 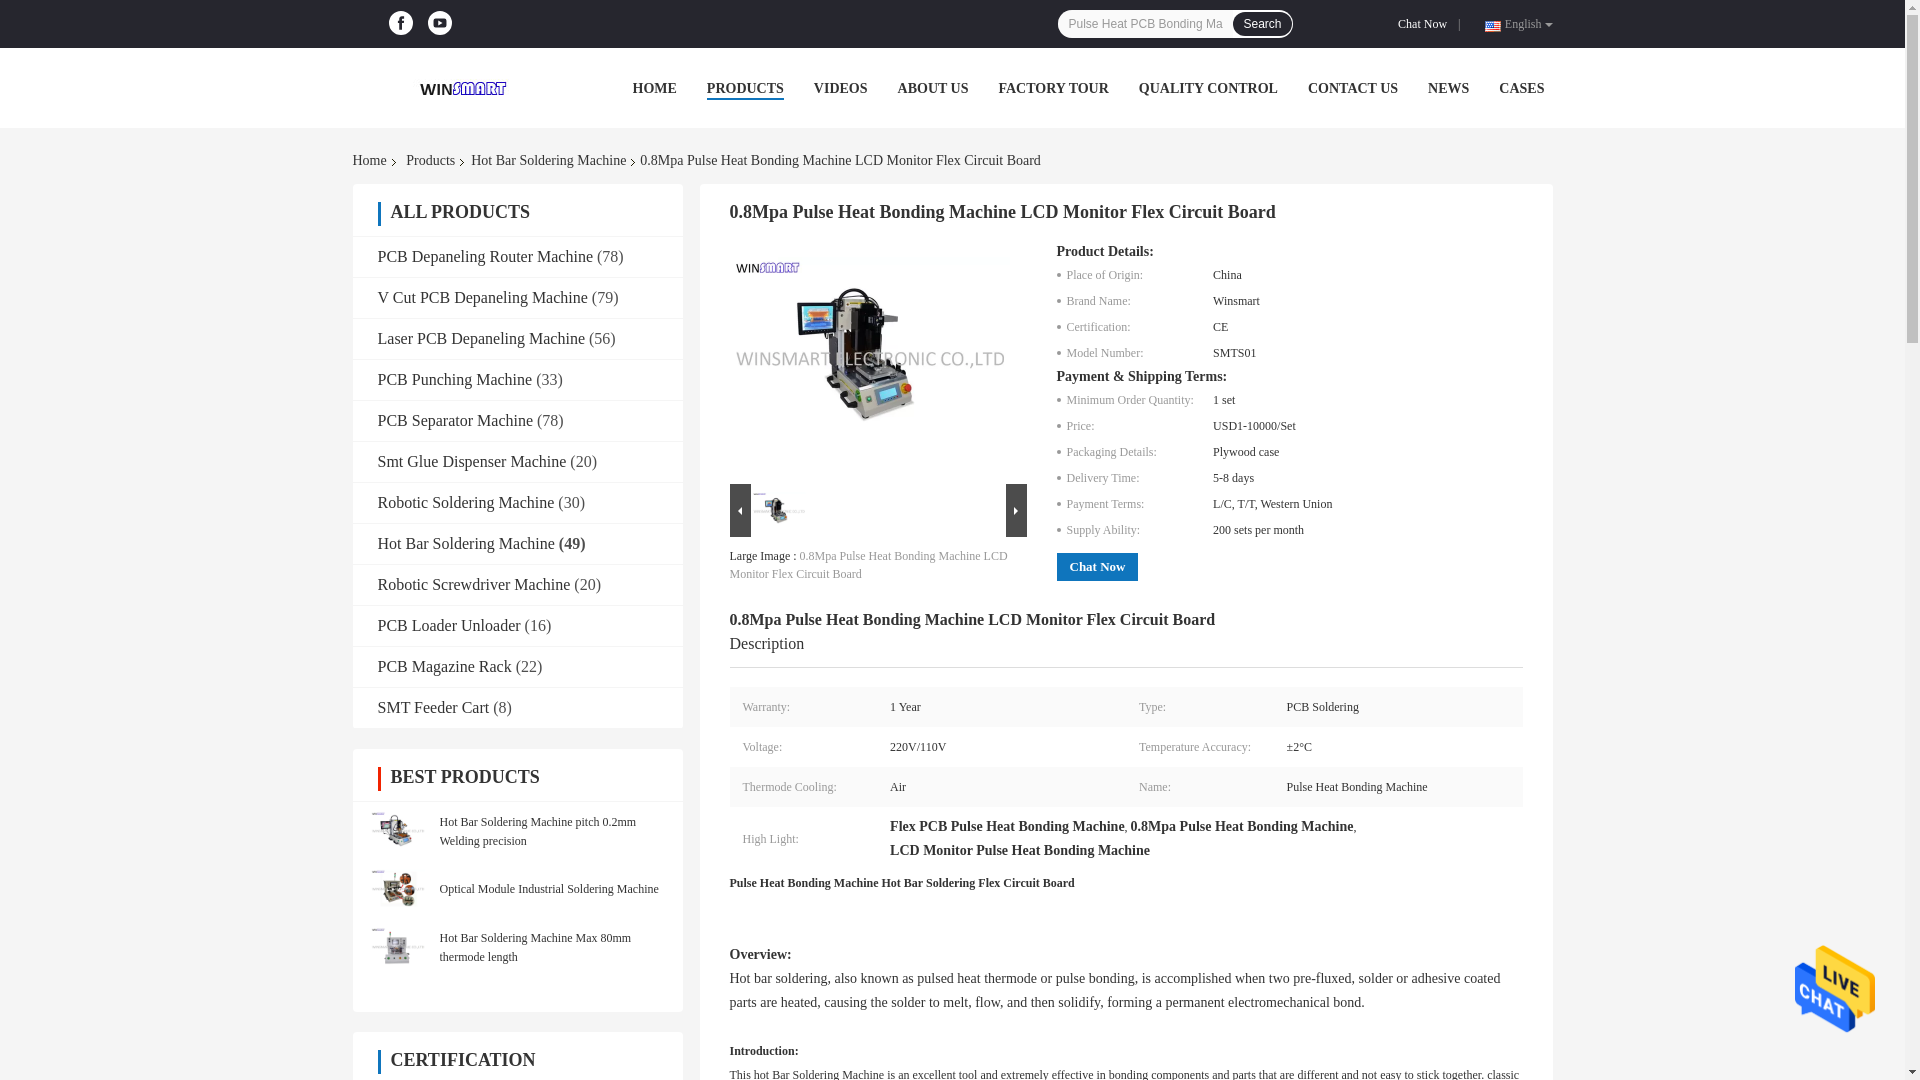 What do you see at coordinates (548, 160) in the screenshot?
I see `Hot Bar Soldering Machine` at bounding box center [548, 160].